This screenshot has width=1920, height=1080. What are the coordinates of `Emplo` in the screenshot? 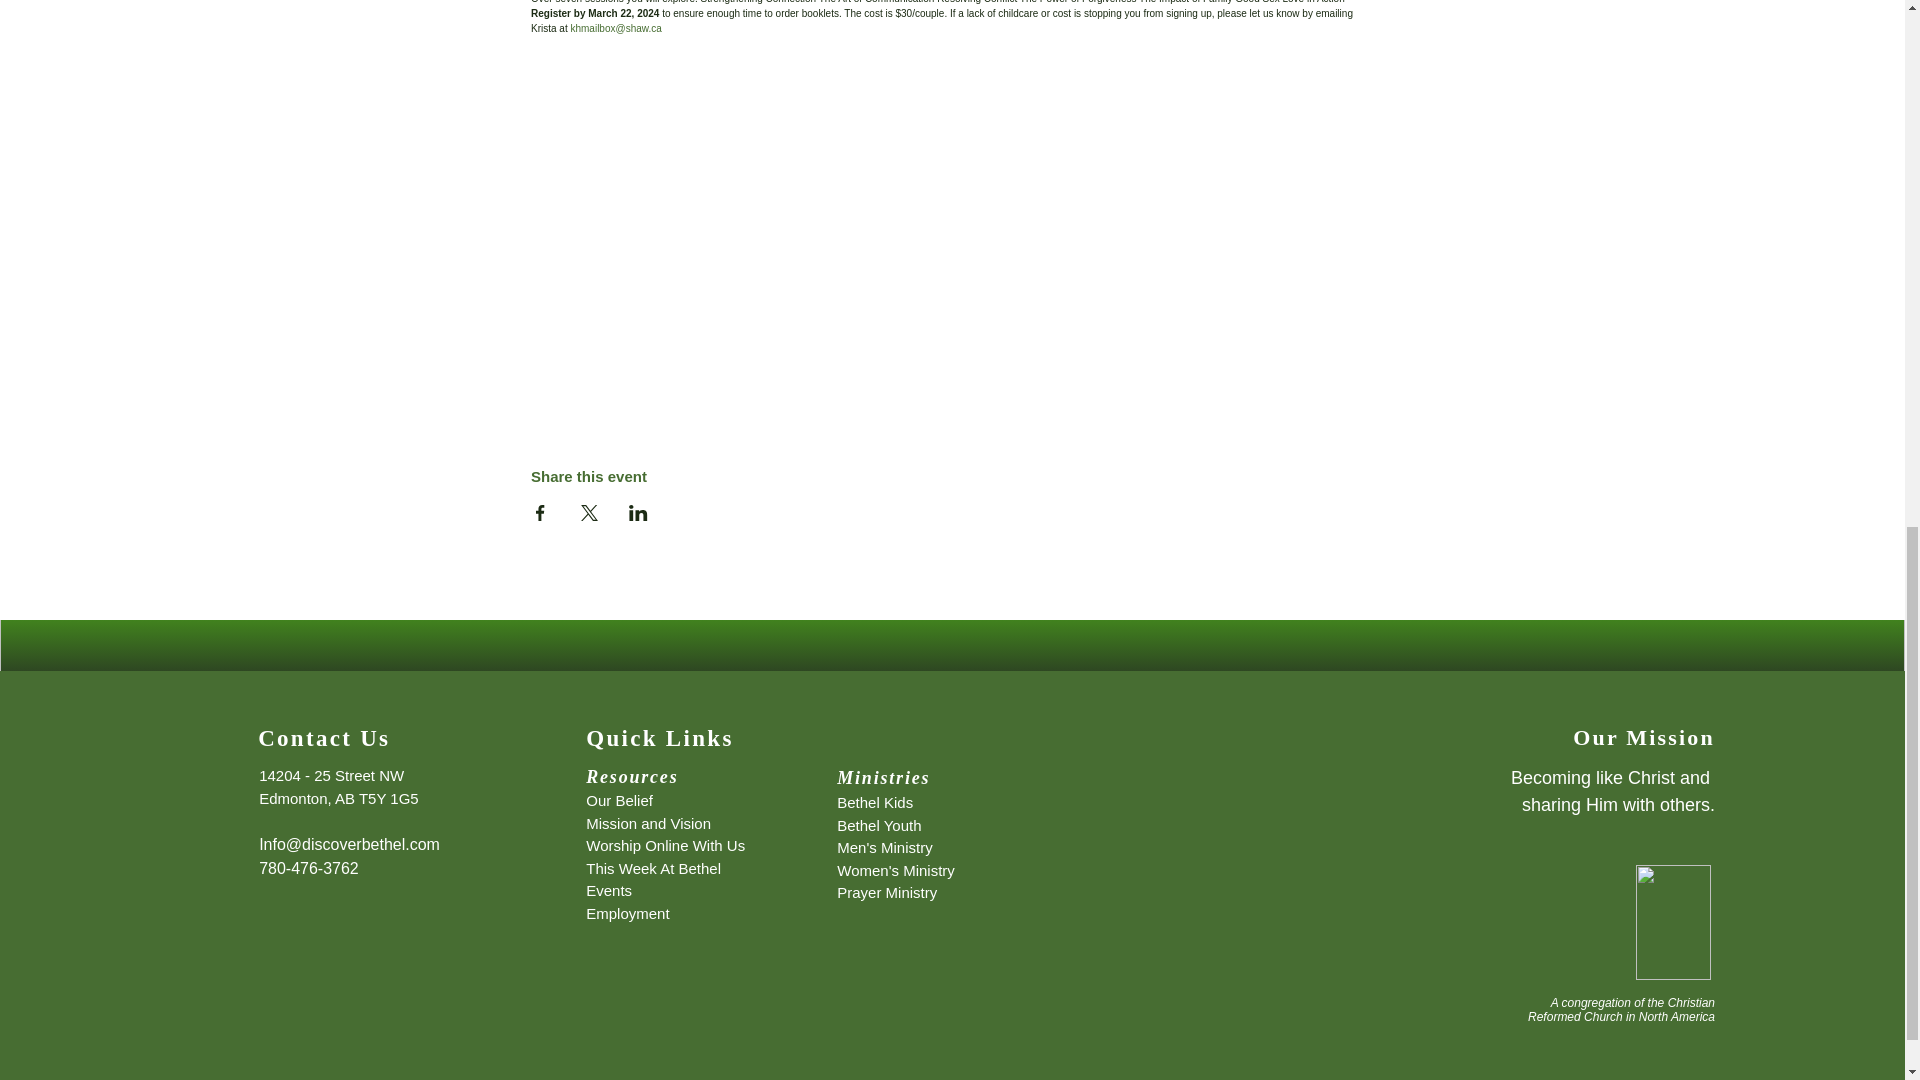 It's located at (607, 914).